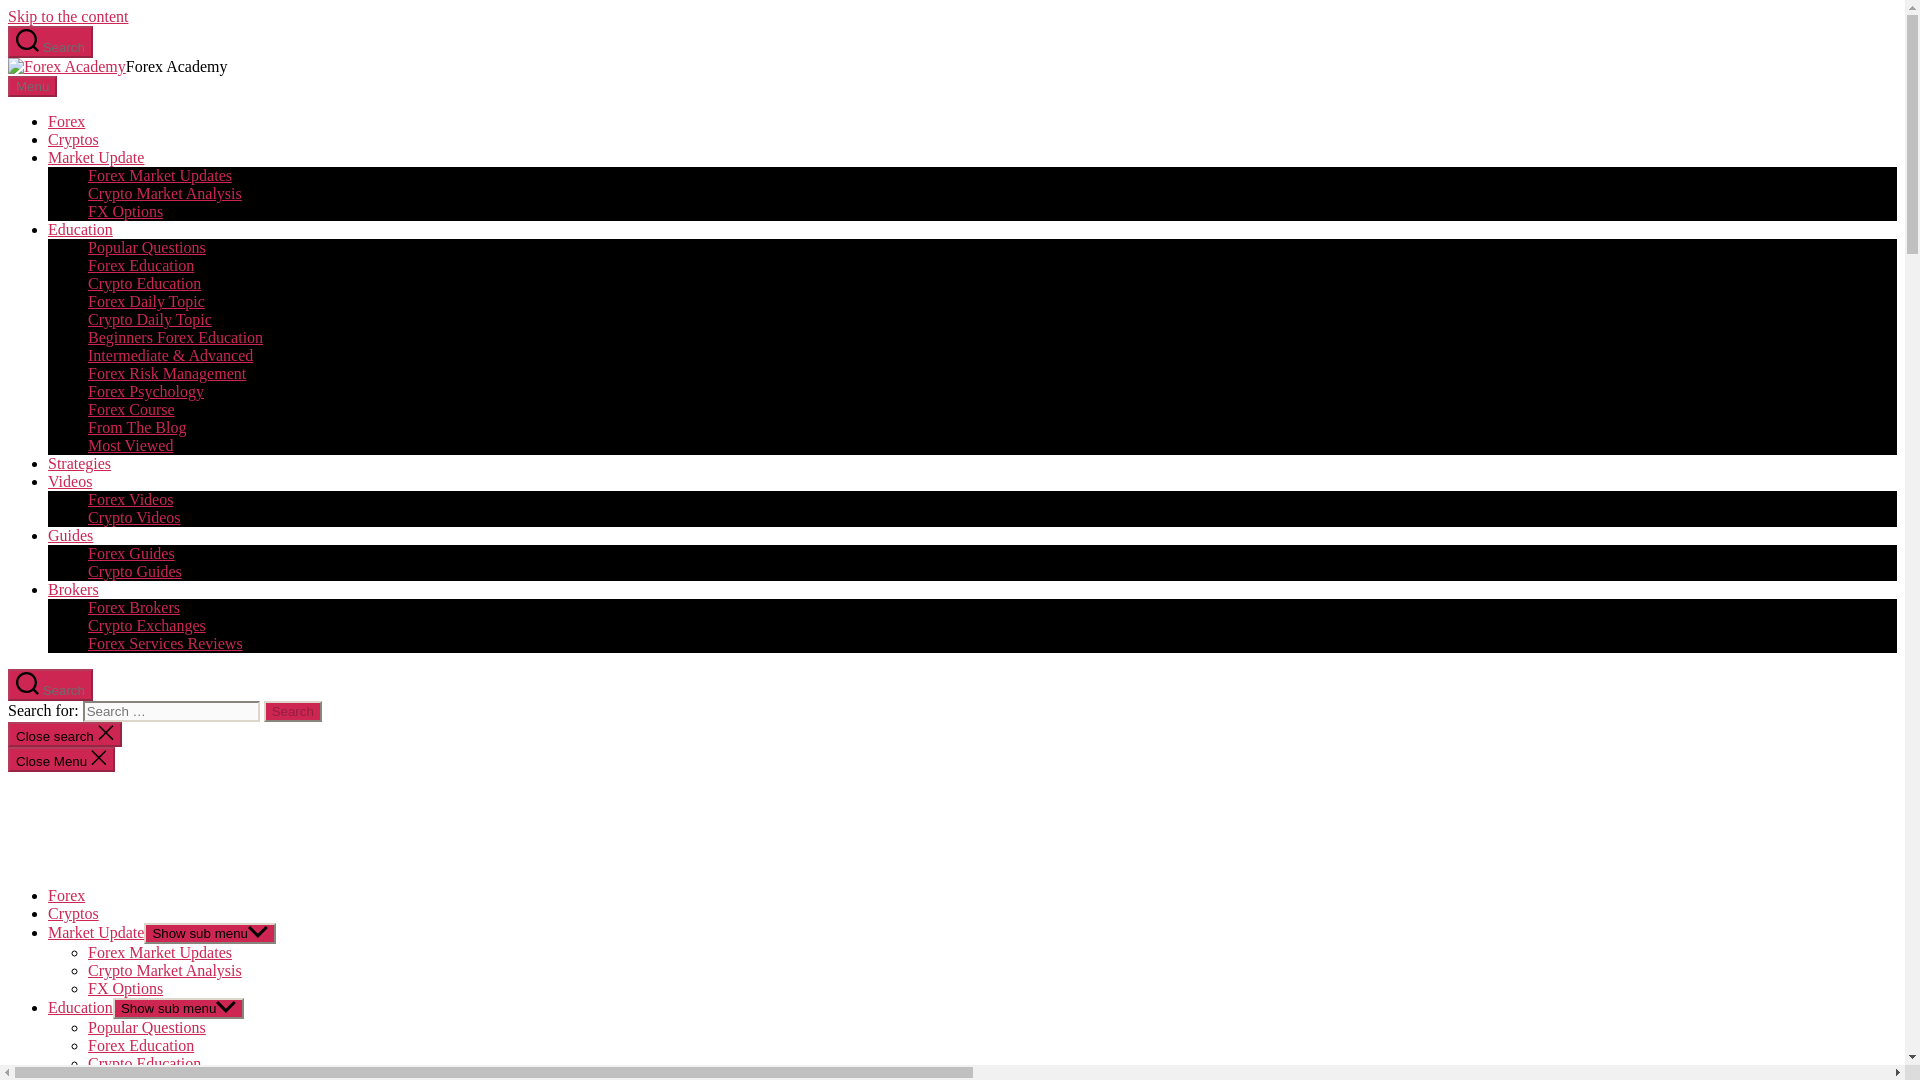 Image resolution: width=1920 pixels, height=1080 pixels. What do you see at coordinates (140, 266) in the screenshot?
I see `Forex Education` at bounding box center [140, 266].